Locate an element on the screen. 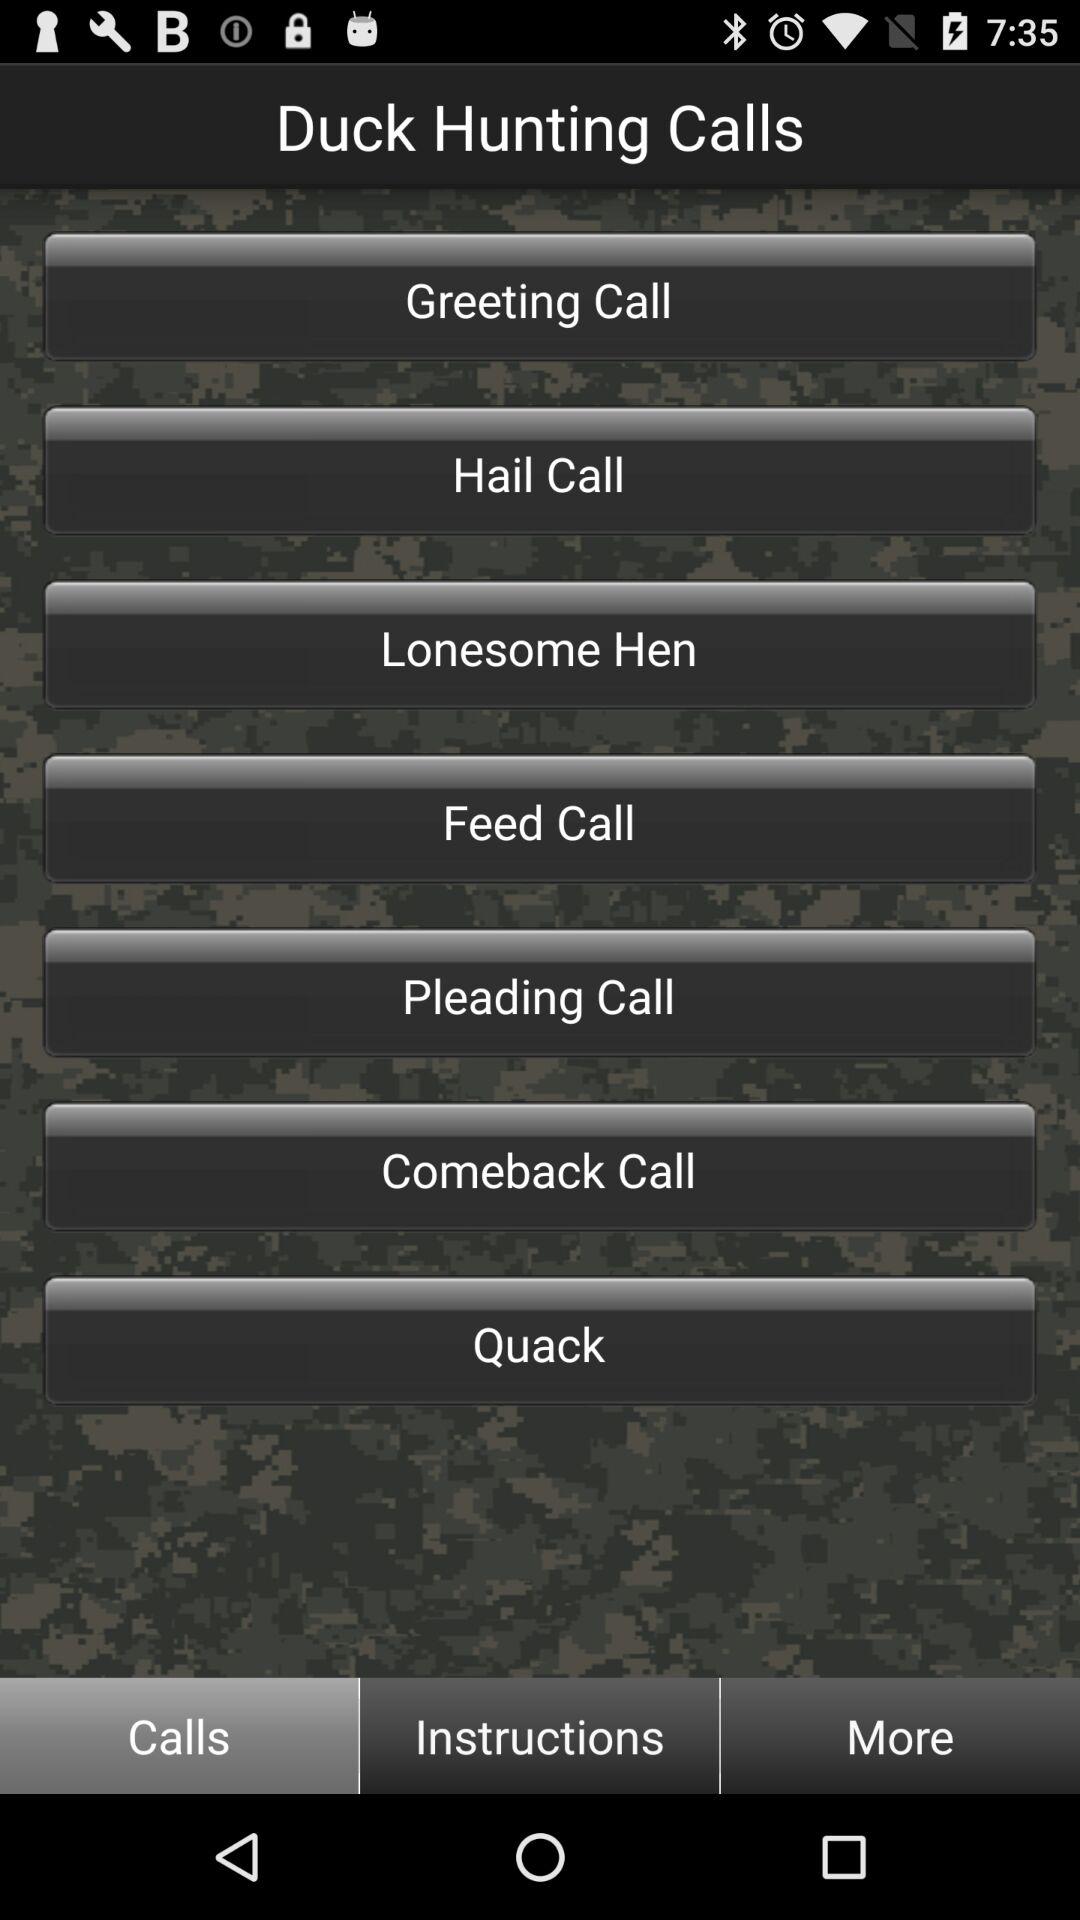 The height and width of the screenshot is (1920, 1080). swipe until feed call is located at coordinates (540, 819).